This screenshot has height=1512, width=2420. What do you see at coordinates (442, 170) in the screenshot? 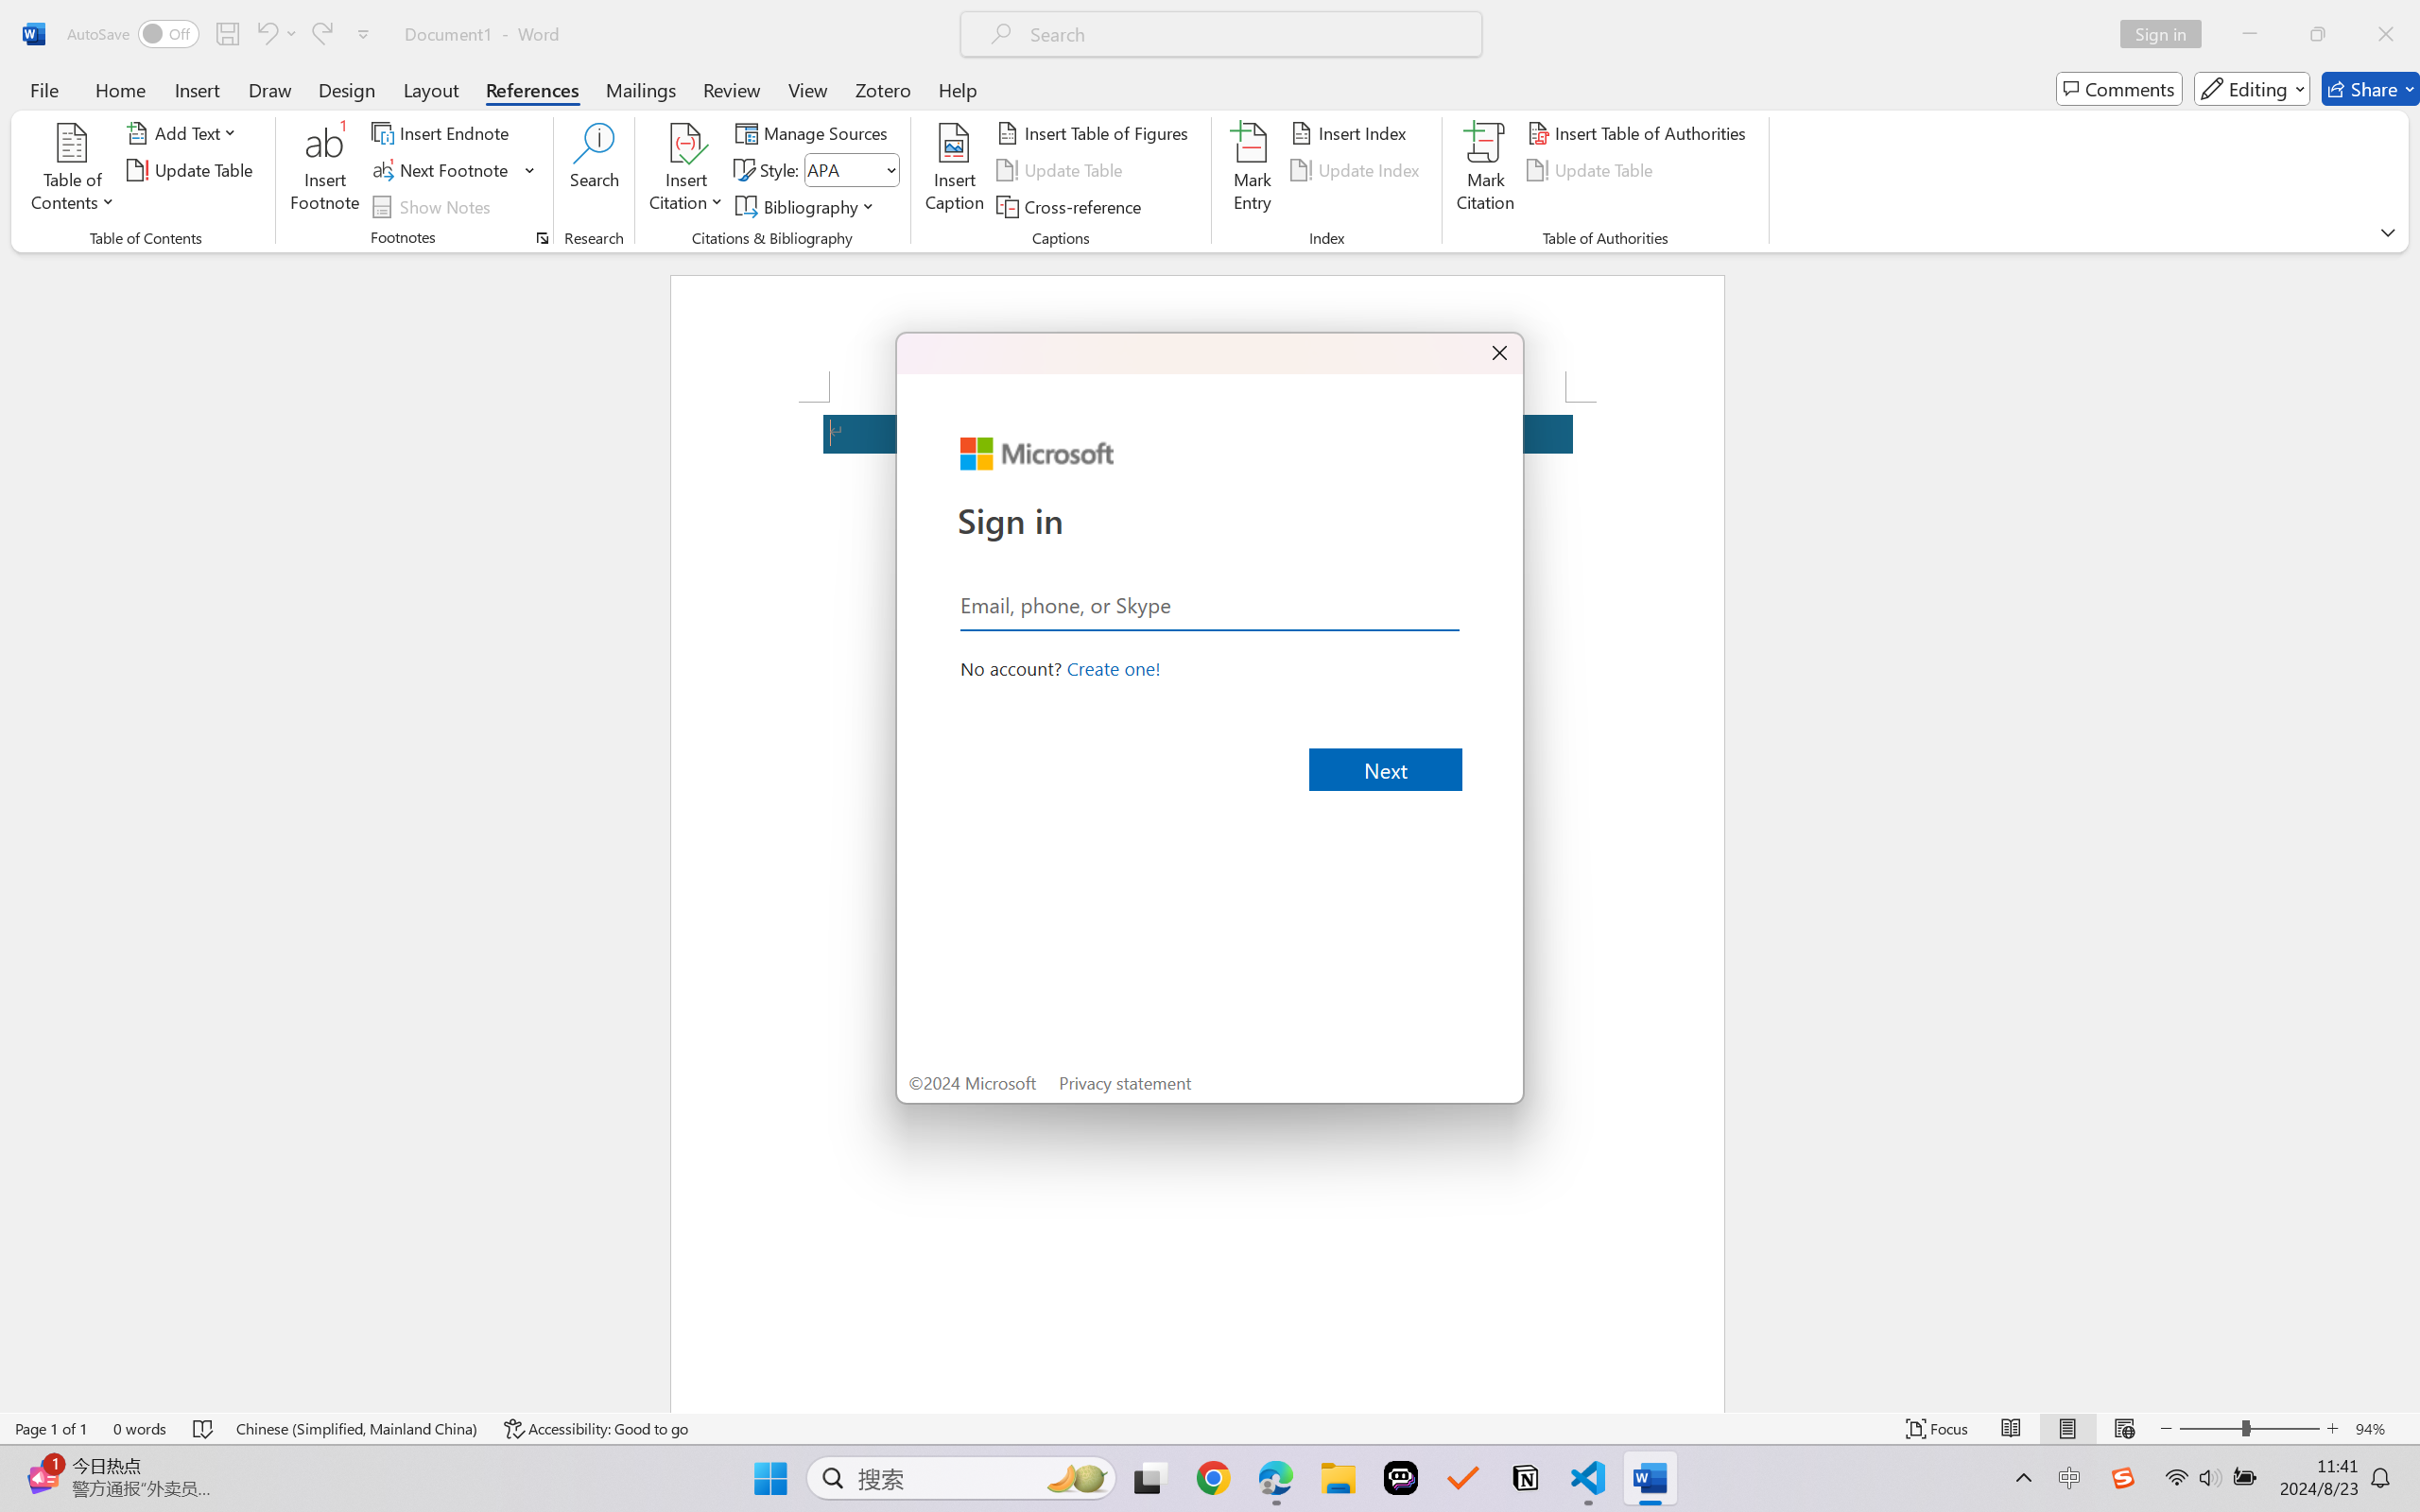
I see `Next Footnote` at bounding box center [442, 170].